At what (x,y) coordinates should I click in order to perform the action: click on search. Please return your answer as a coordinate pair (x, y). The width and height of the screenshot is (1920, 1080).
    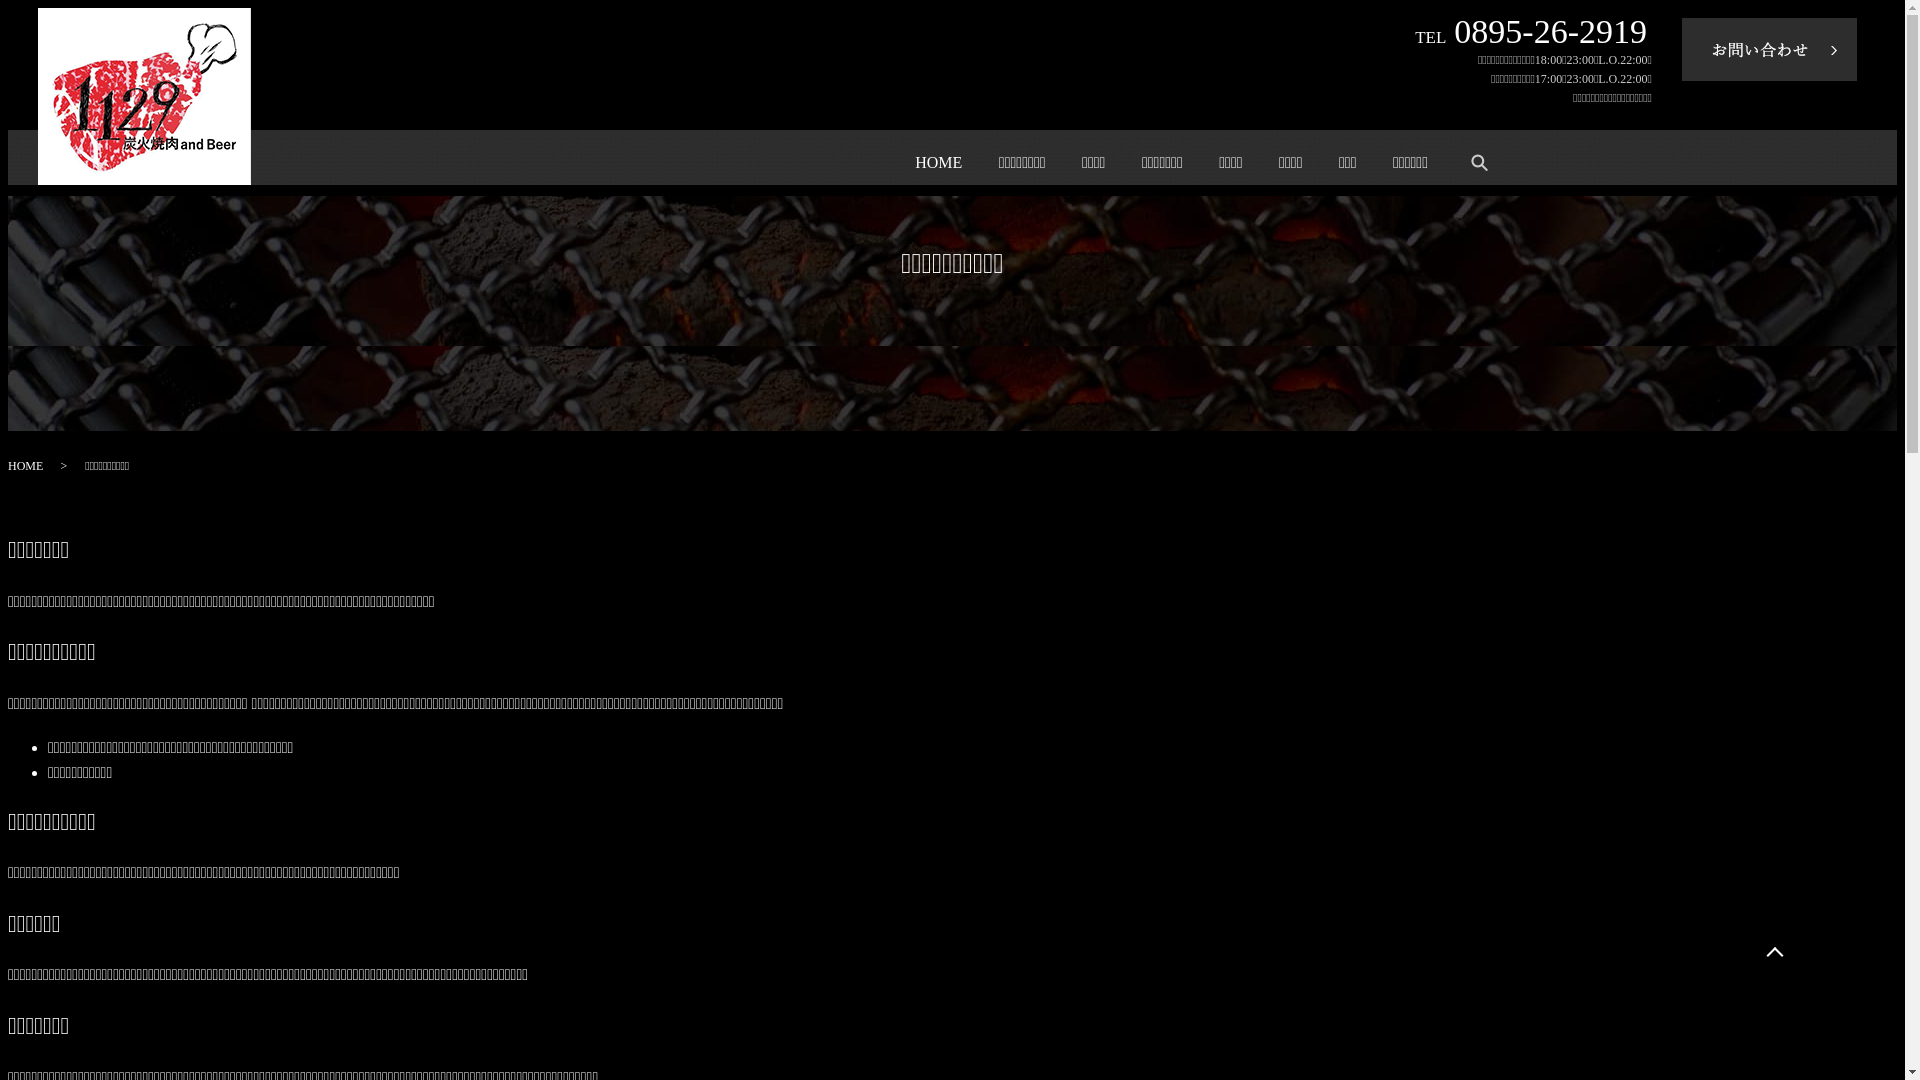
    Looking at the image, I should click on (1479, 163).